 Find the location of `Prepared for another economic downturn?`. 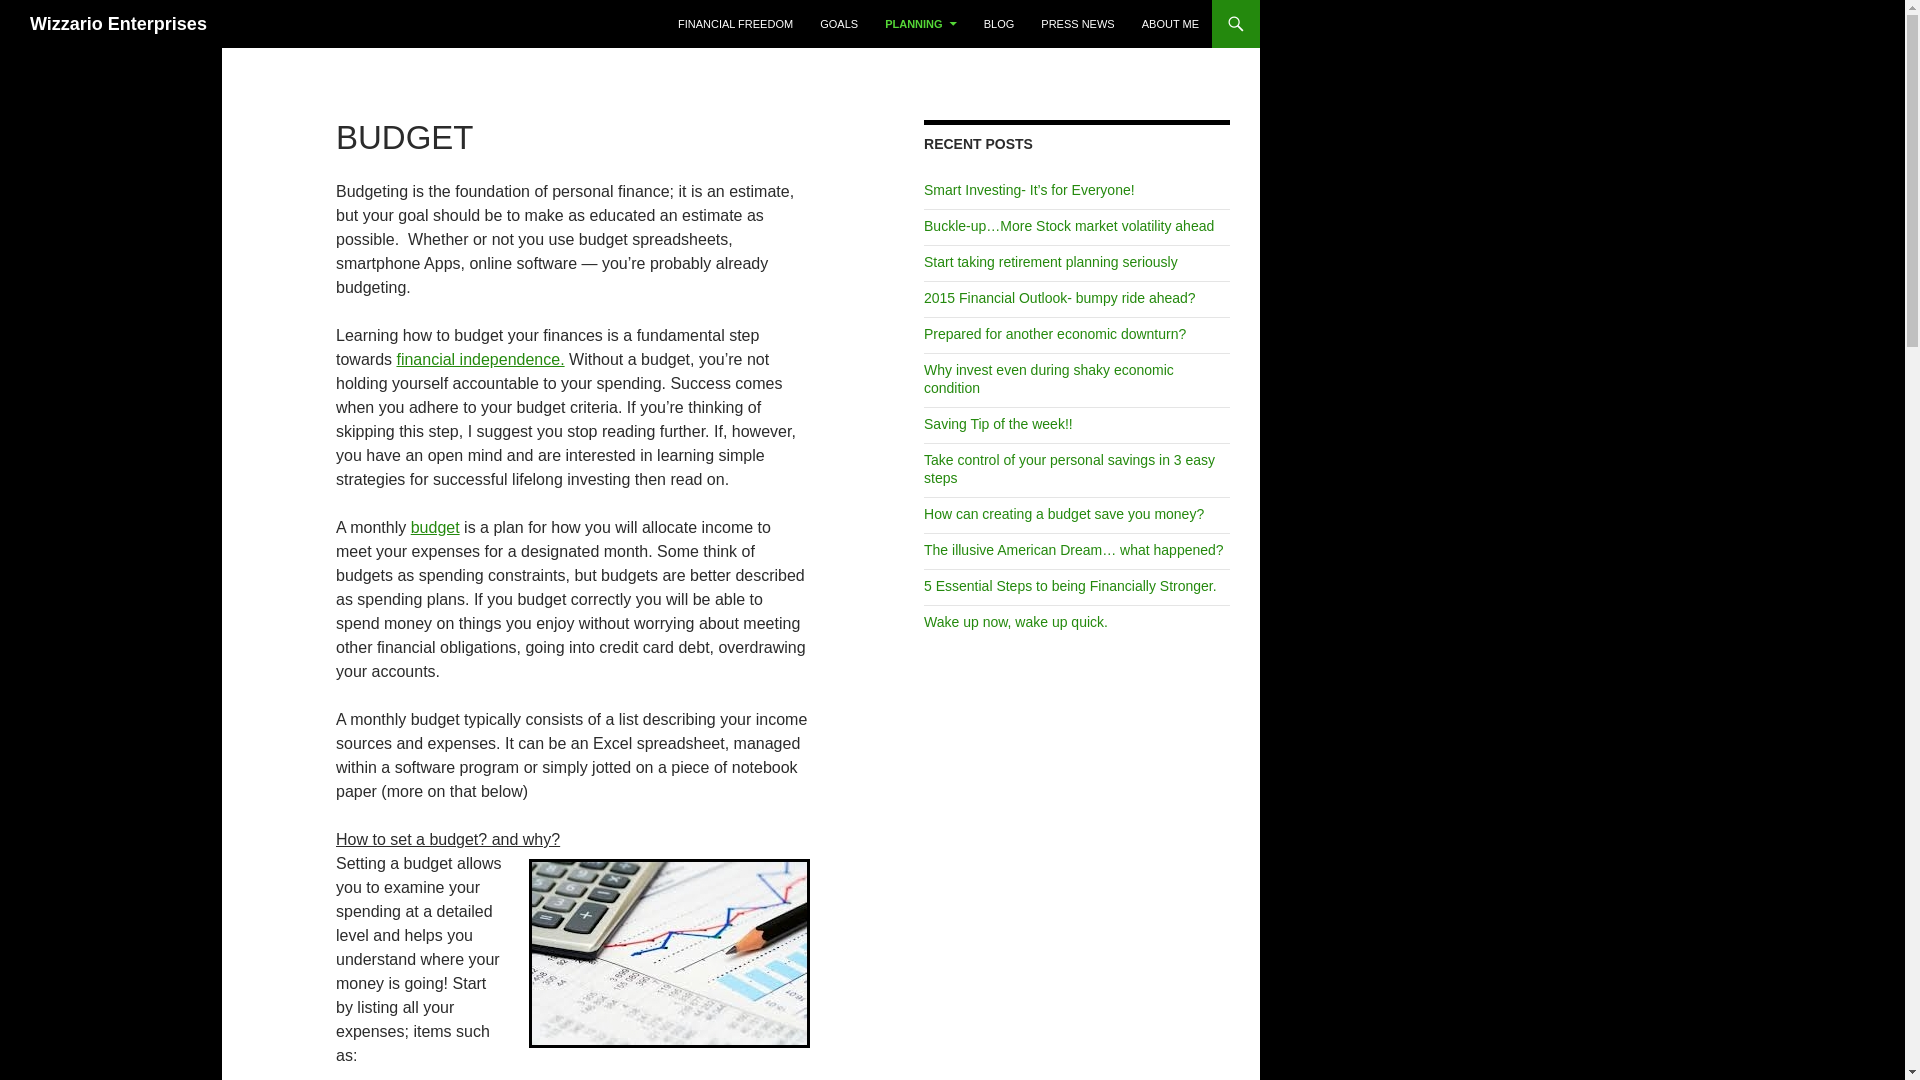

Prepared for another economic downturn? is located at coordinates (1054, 334).